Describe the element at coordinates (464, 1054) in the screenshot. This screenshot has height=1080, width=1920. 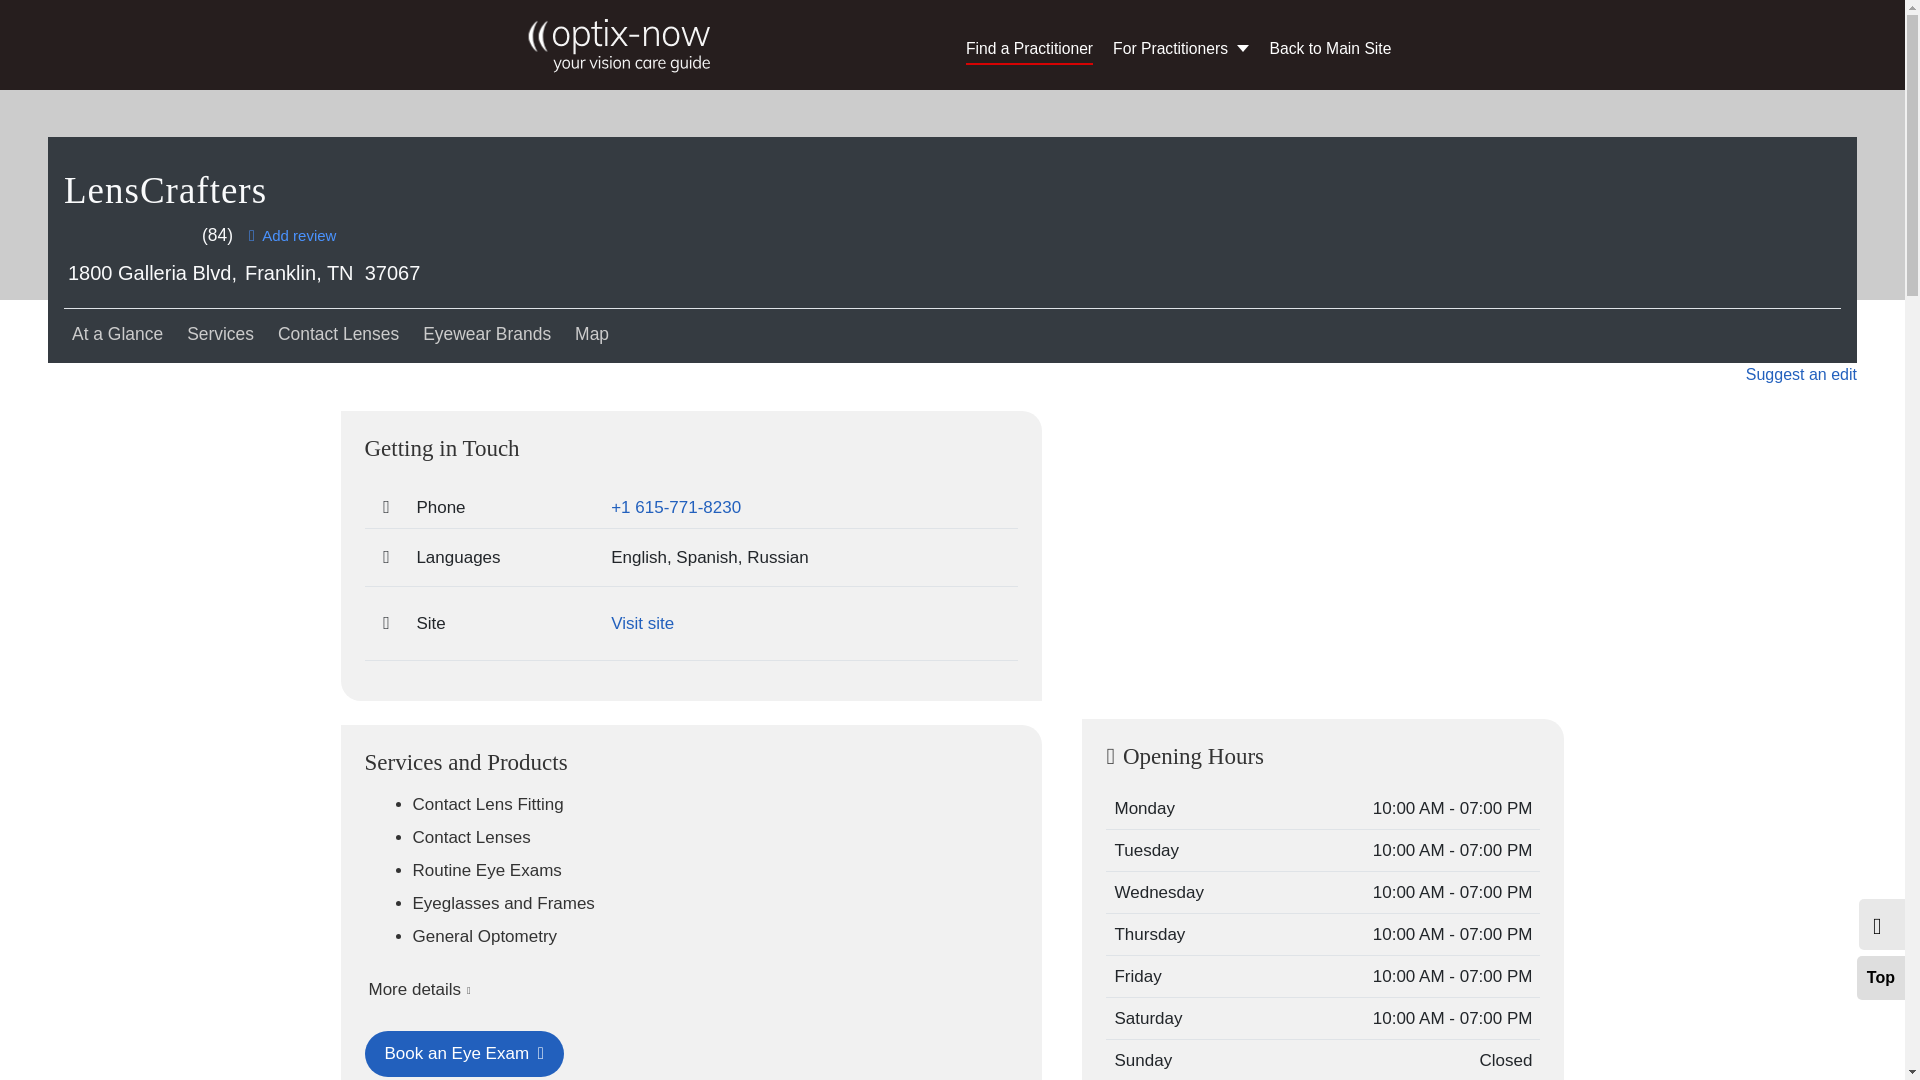
I see `Book an Eye Exam` at that location.